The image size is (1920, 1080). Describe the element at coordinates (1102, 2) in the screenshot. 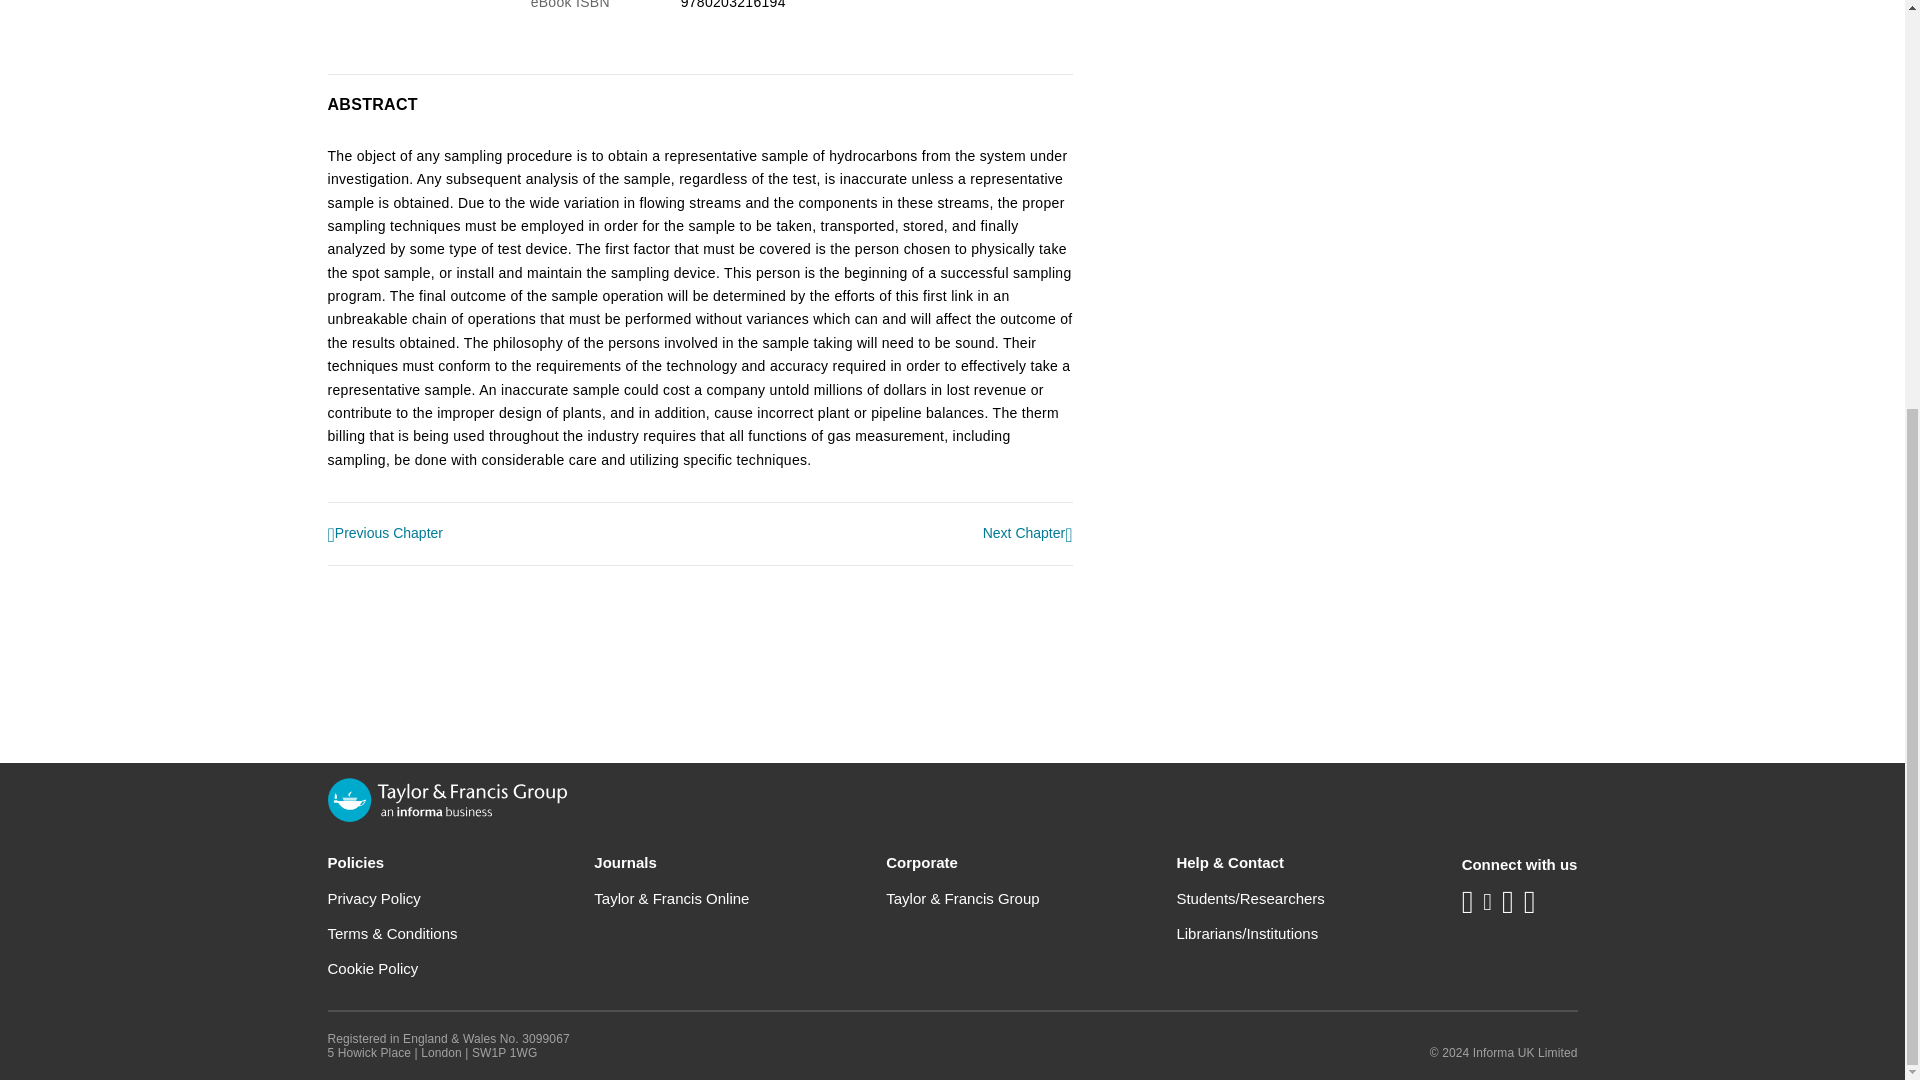

I see `Share` at that location.